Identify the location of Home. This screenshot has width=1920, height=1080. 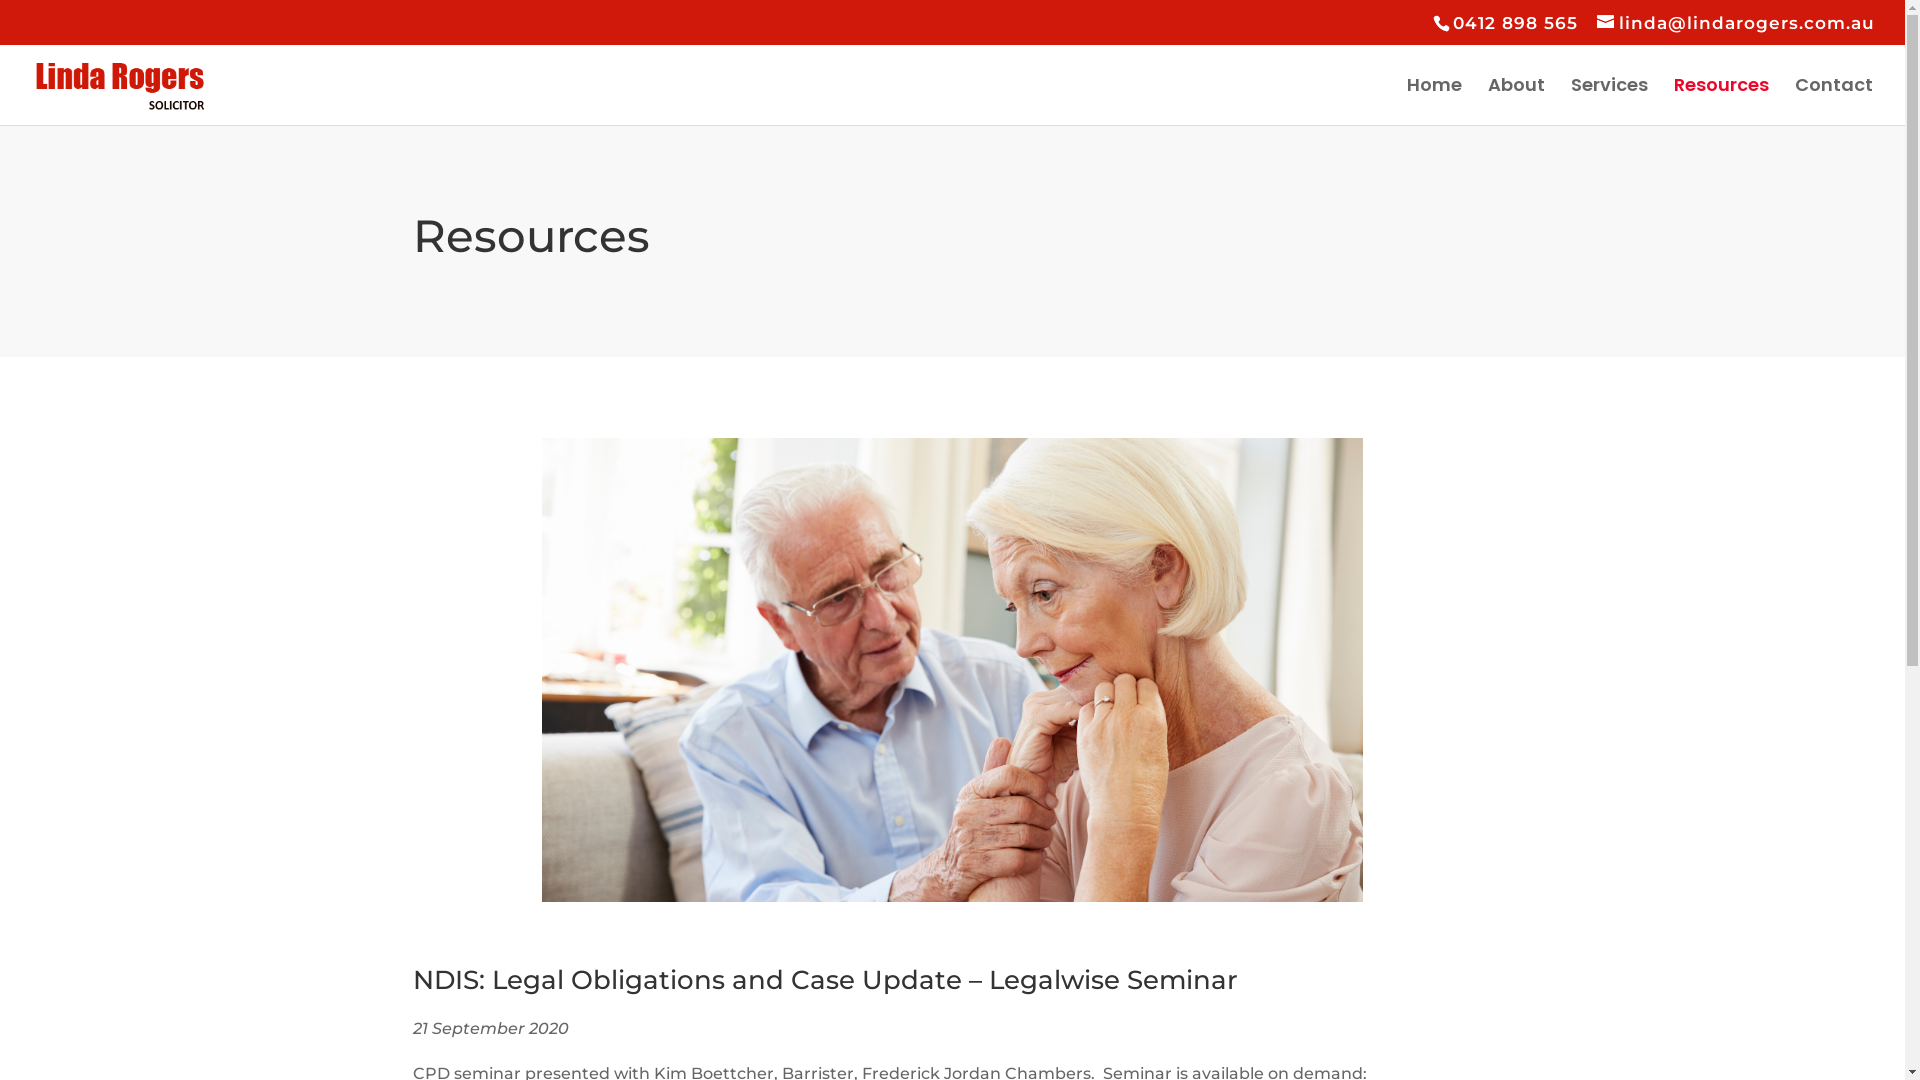
(1434, 101).